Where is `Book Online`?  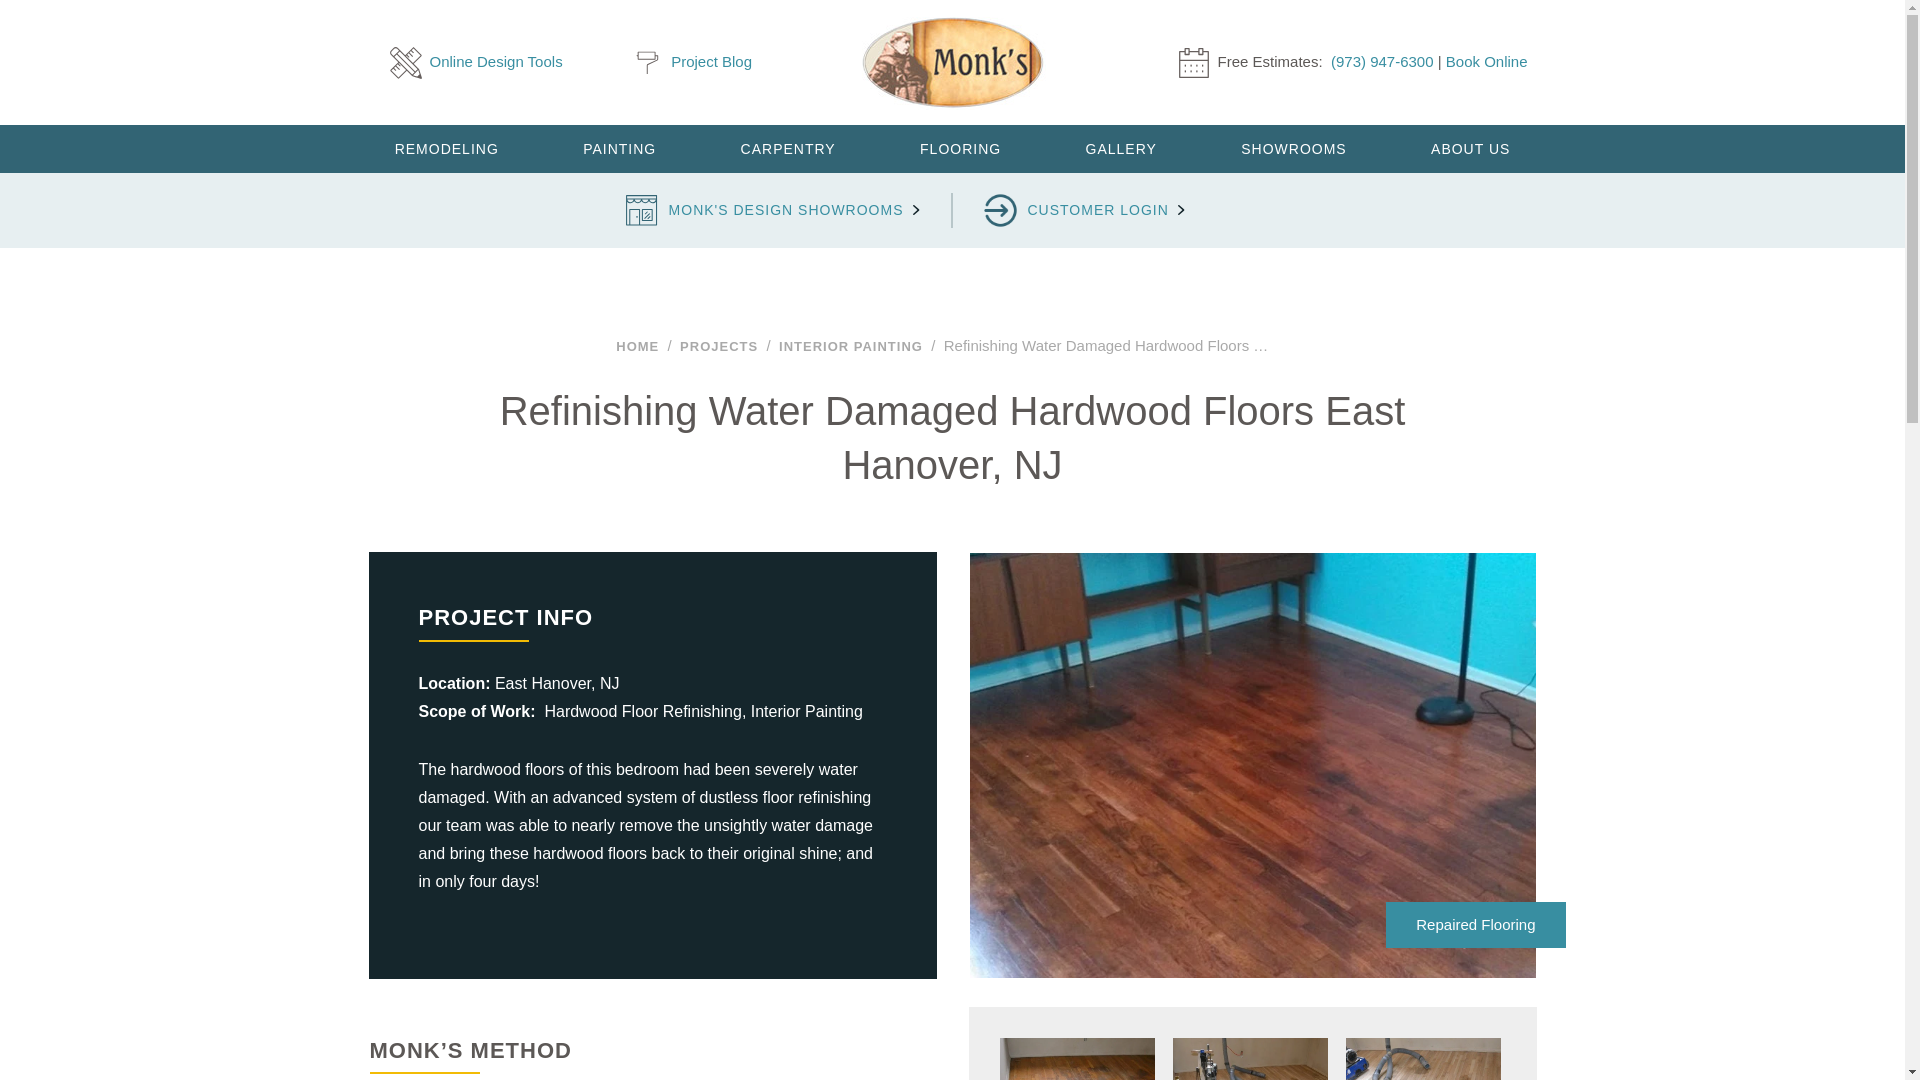 Book Online is located at coordinates (1486, 61).